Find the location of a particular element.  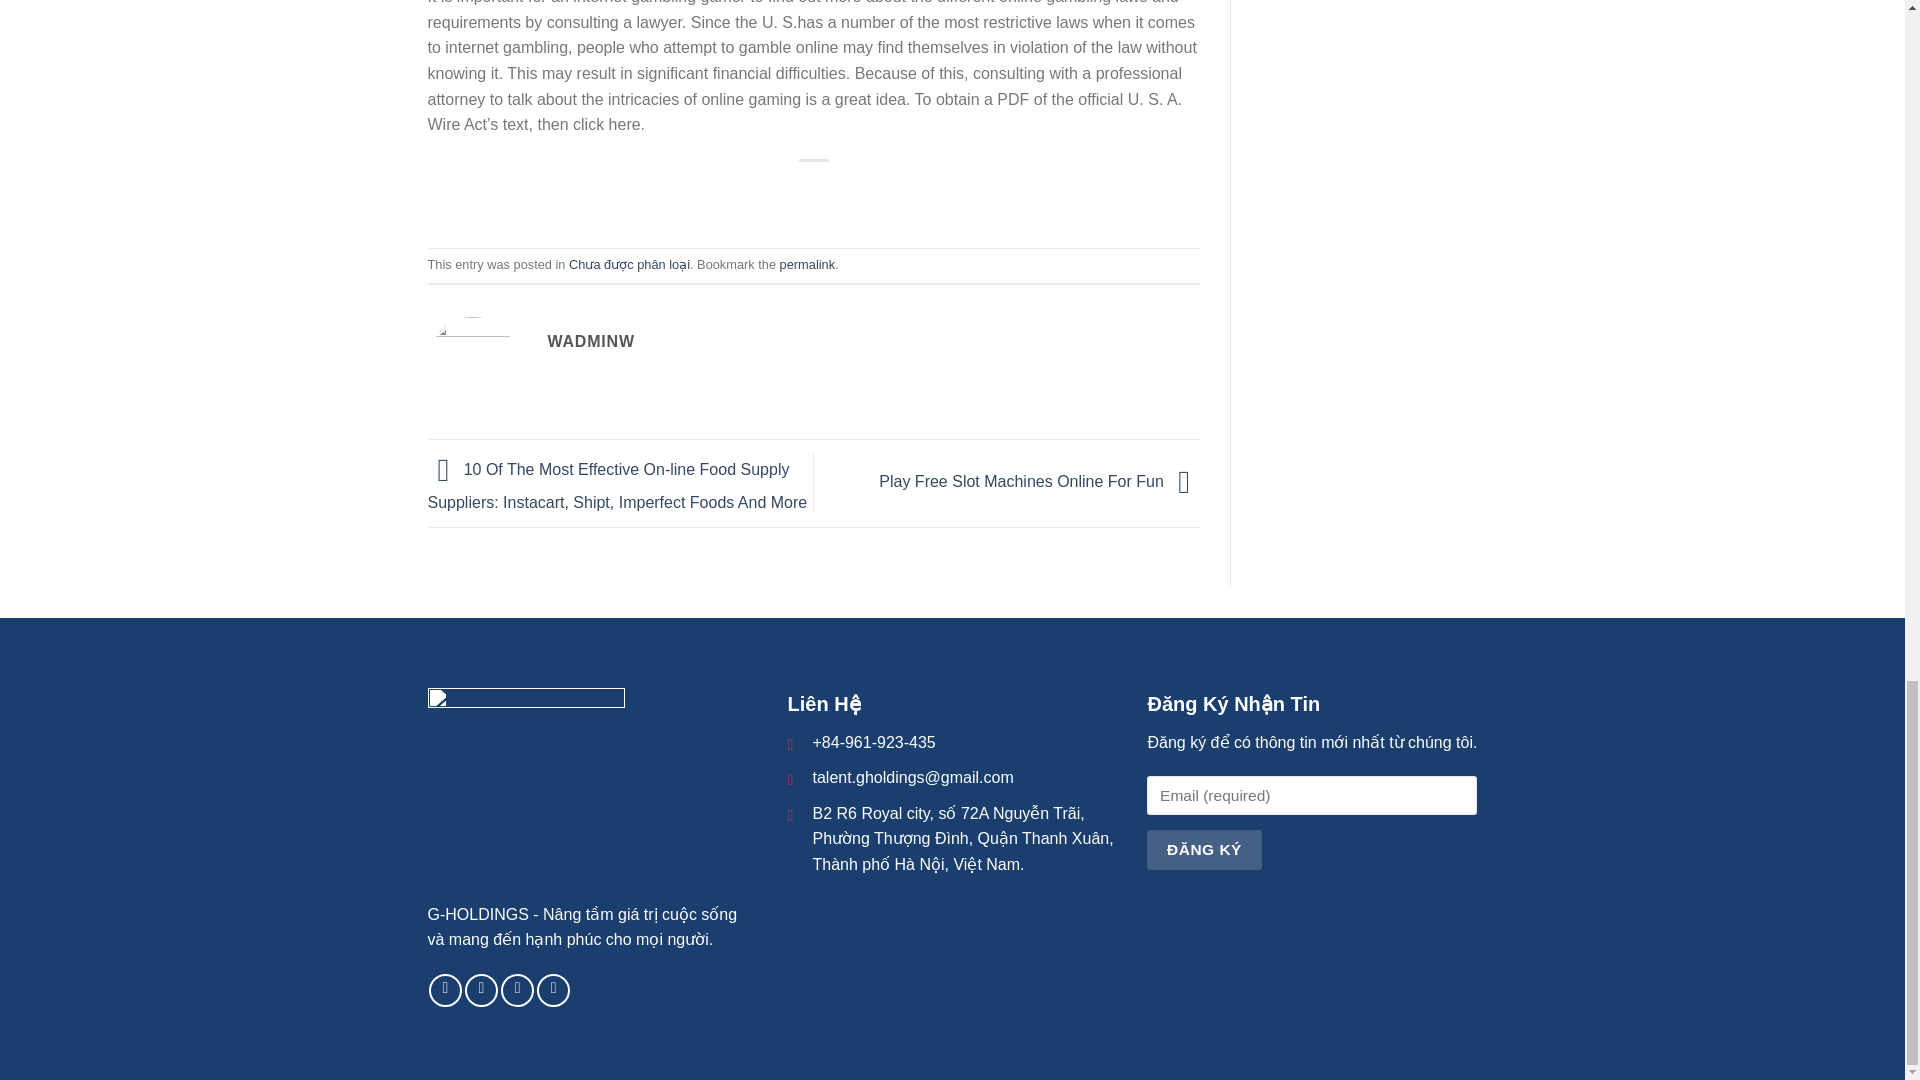

Follow on TikTok is located at coordinates (517, 990).